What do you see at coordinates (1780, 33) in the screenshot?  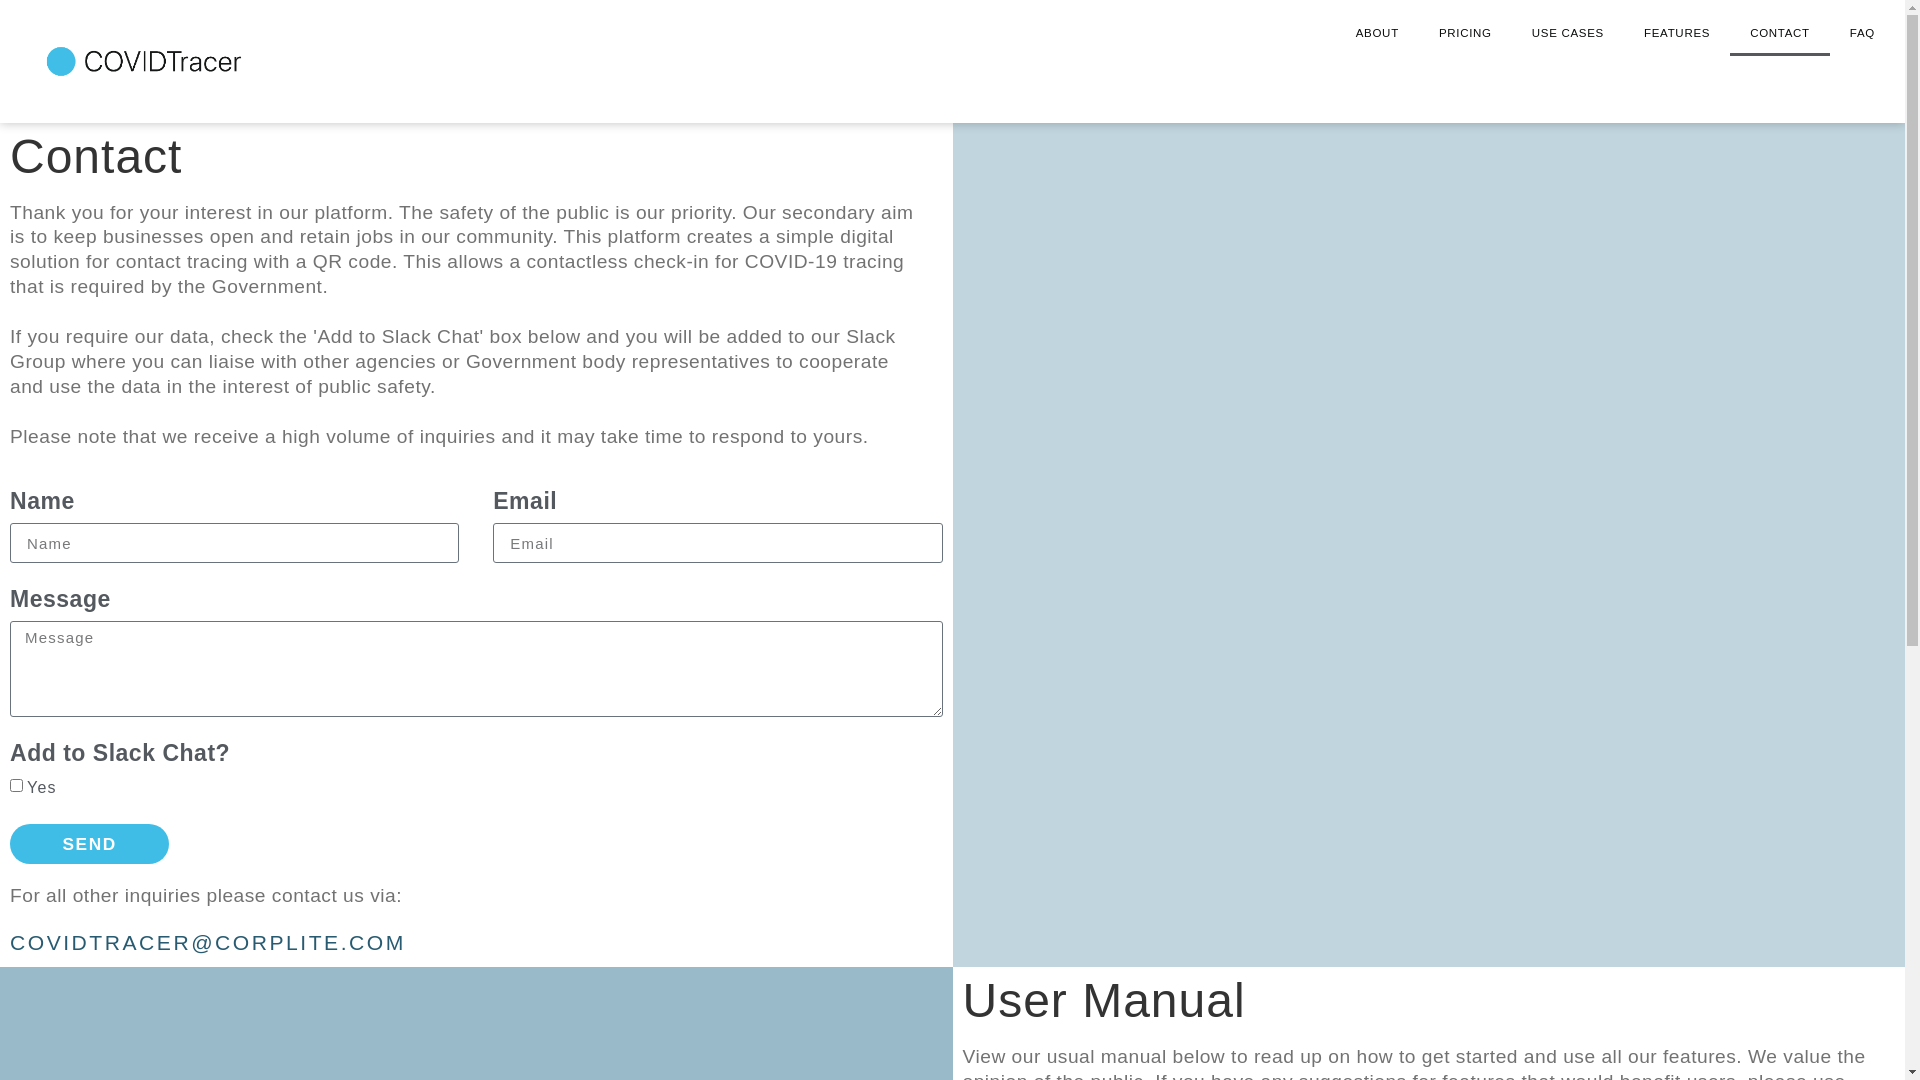 I see `CONTACT` at bounding box center [1780, 33].